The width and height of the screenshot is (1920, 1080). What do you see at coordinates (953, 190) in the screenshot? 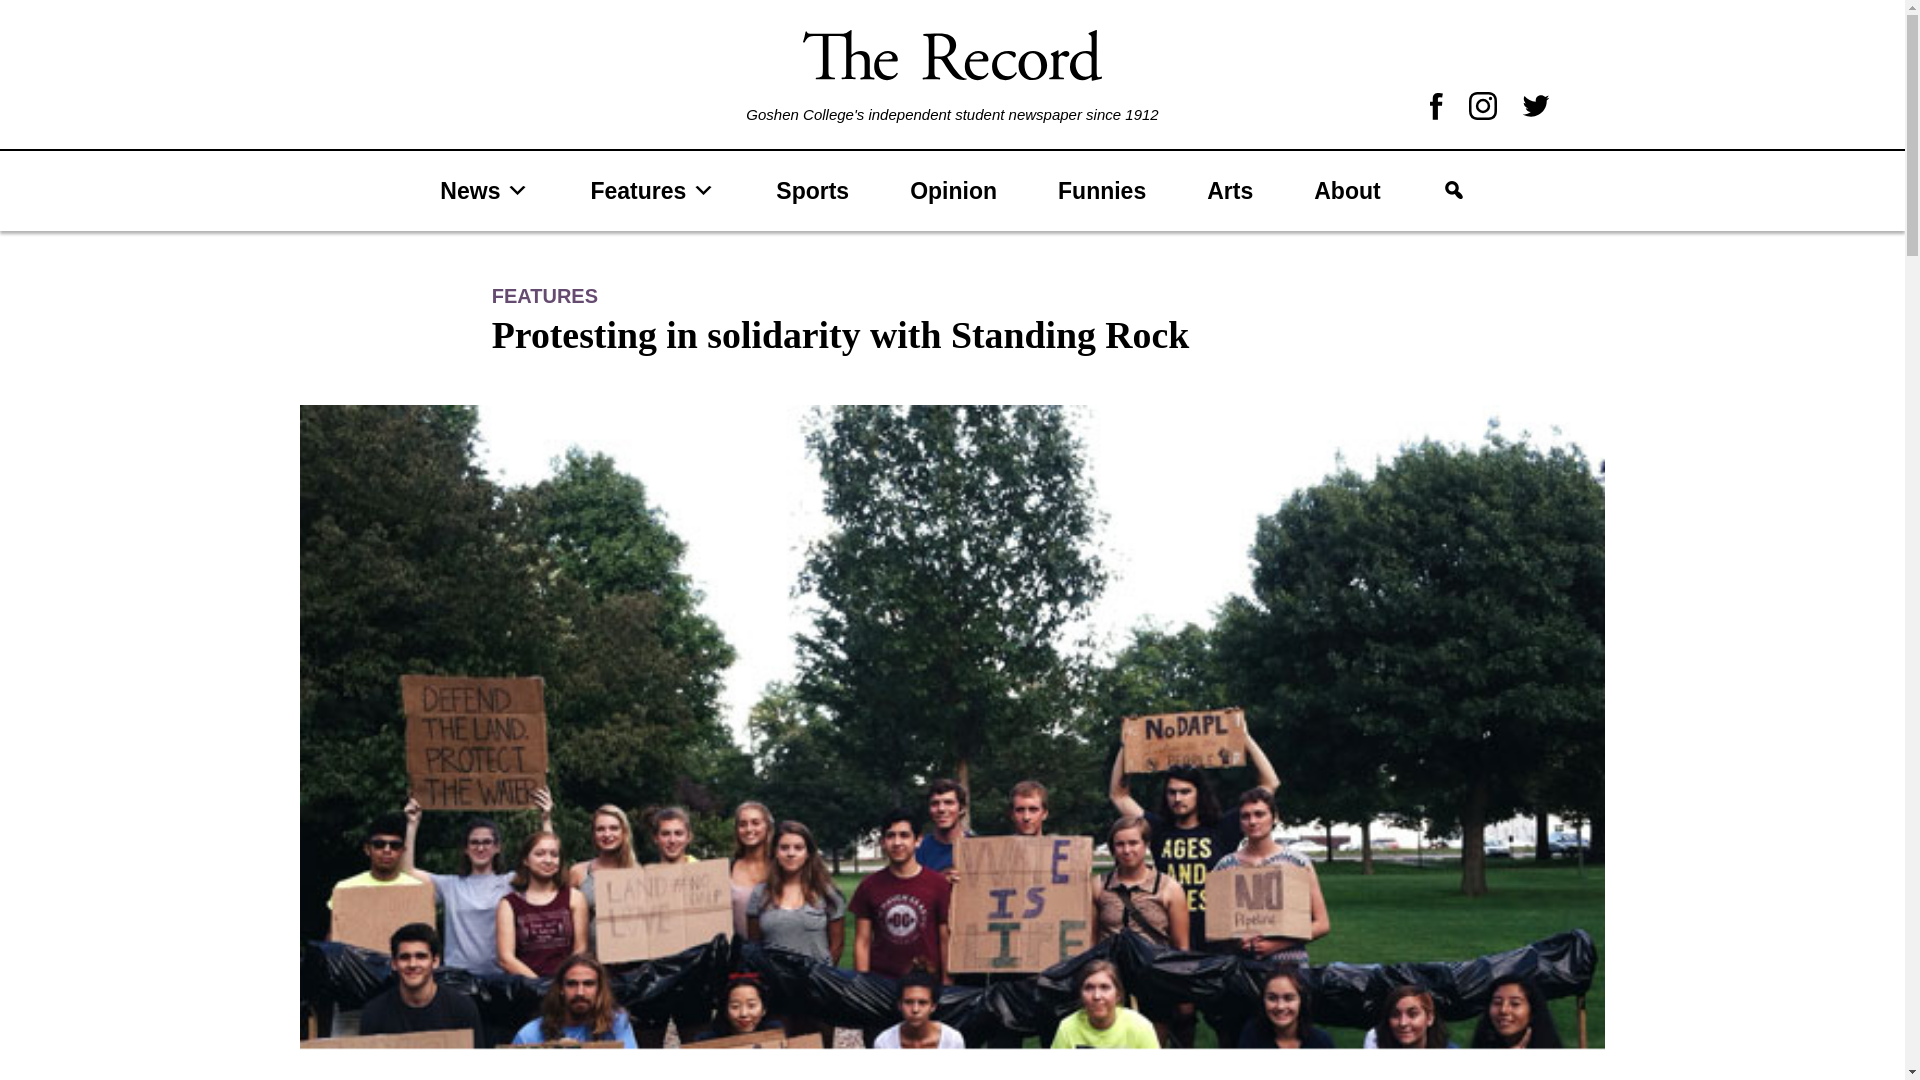
I see `Opinion` at bounding box center [953, 190].